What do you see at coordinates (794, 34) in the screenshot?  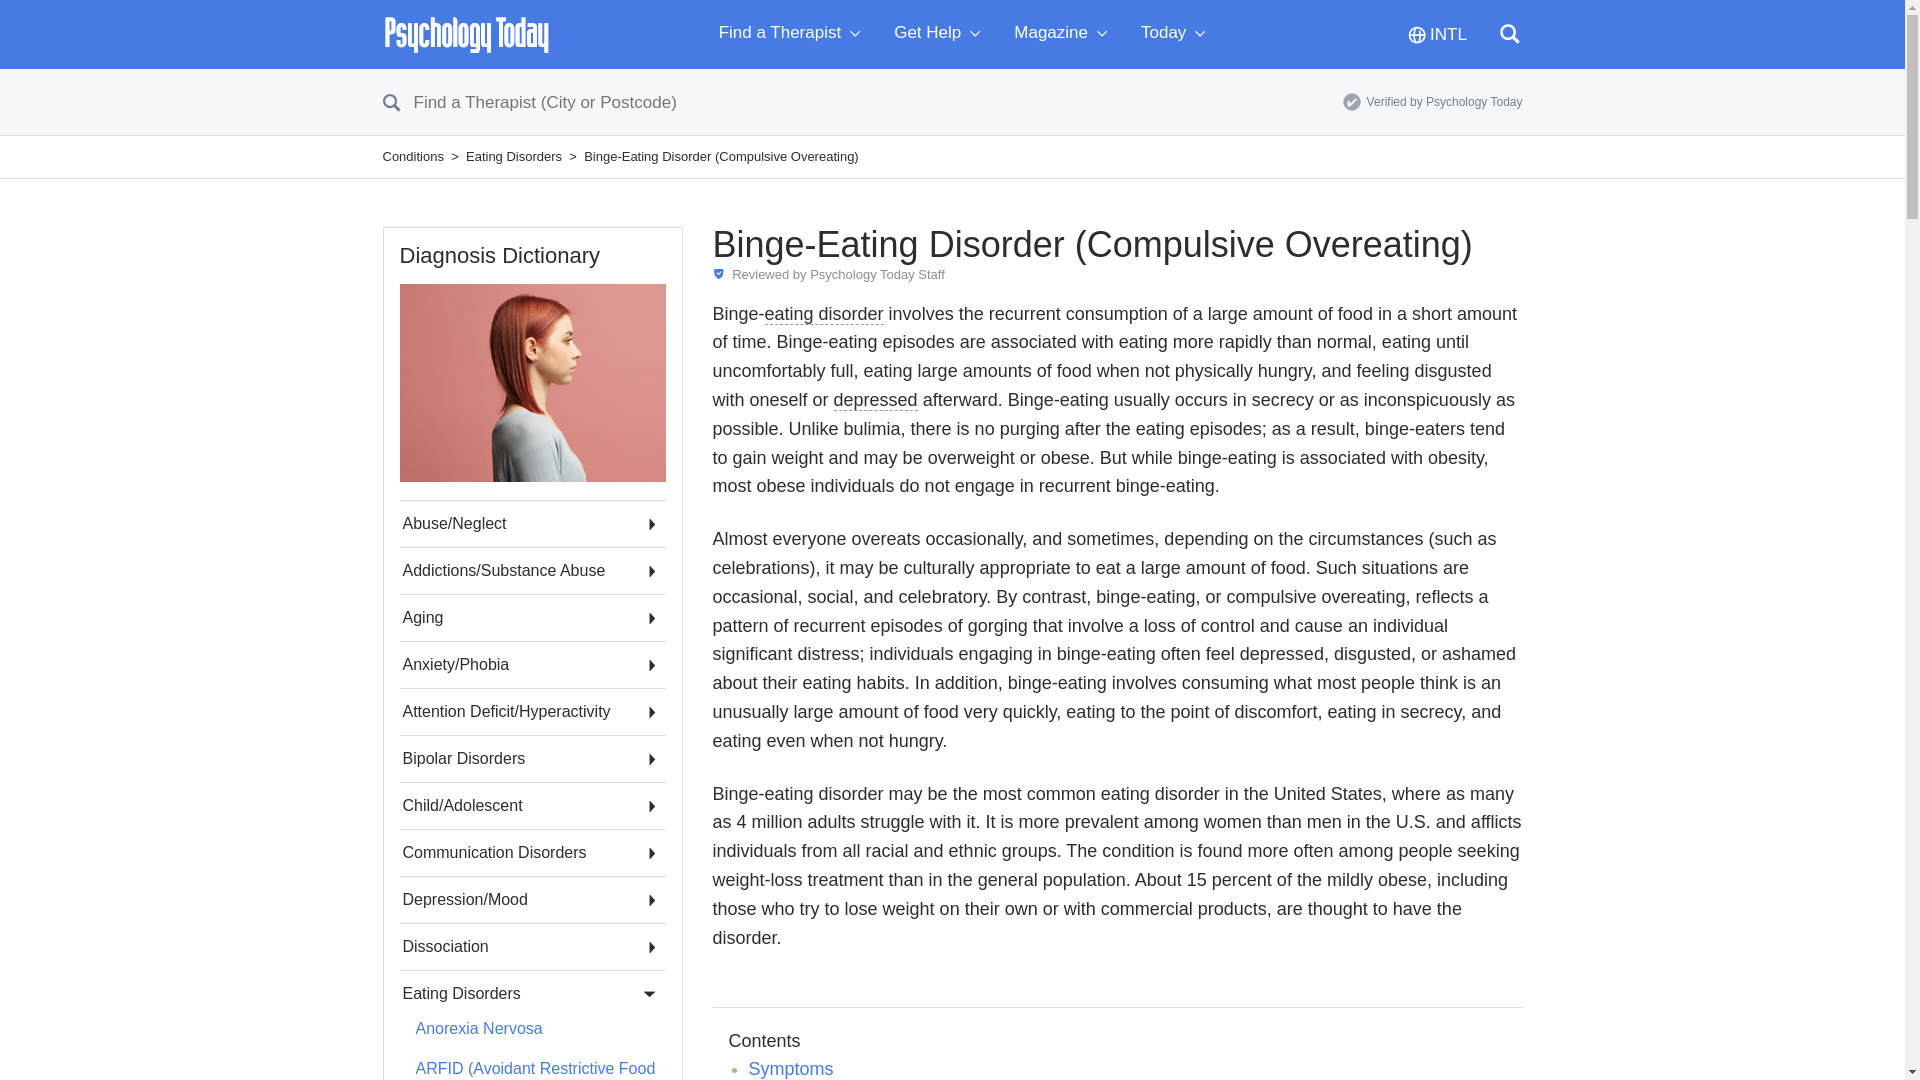 I see `Find a Therapist` at bounding box center [794, 34].